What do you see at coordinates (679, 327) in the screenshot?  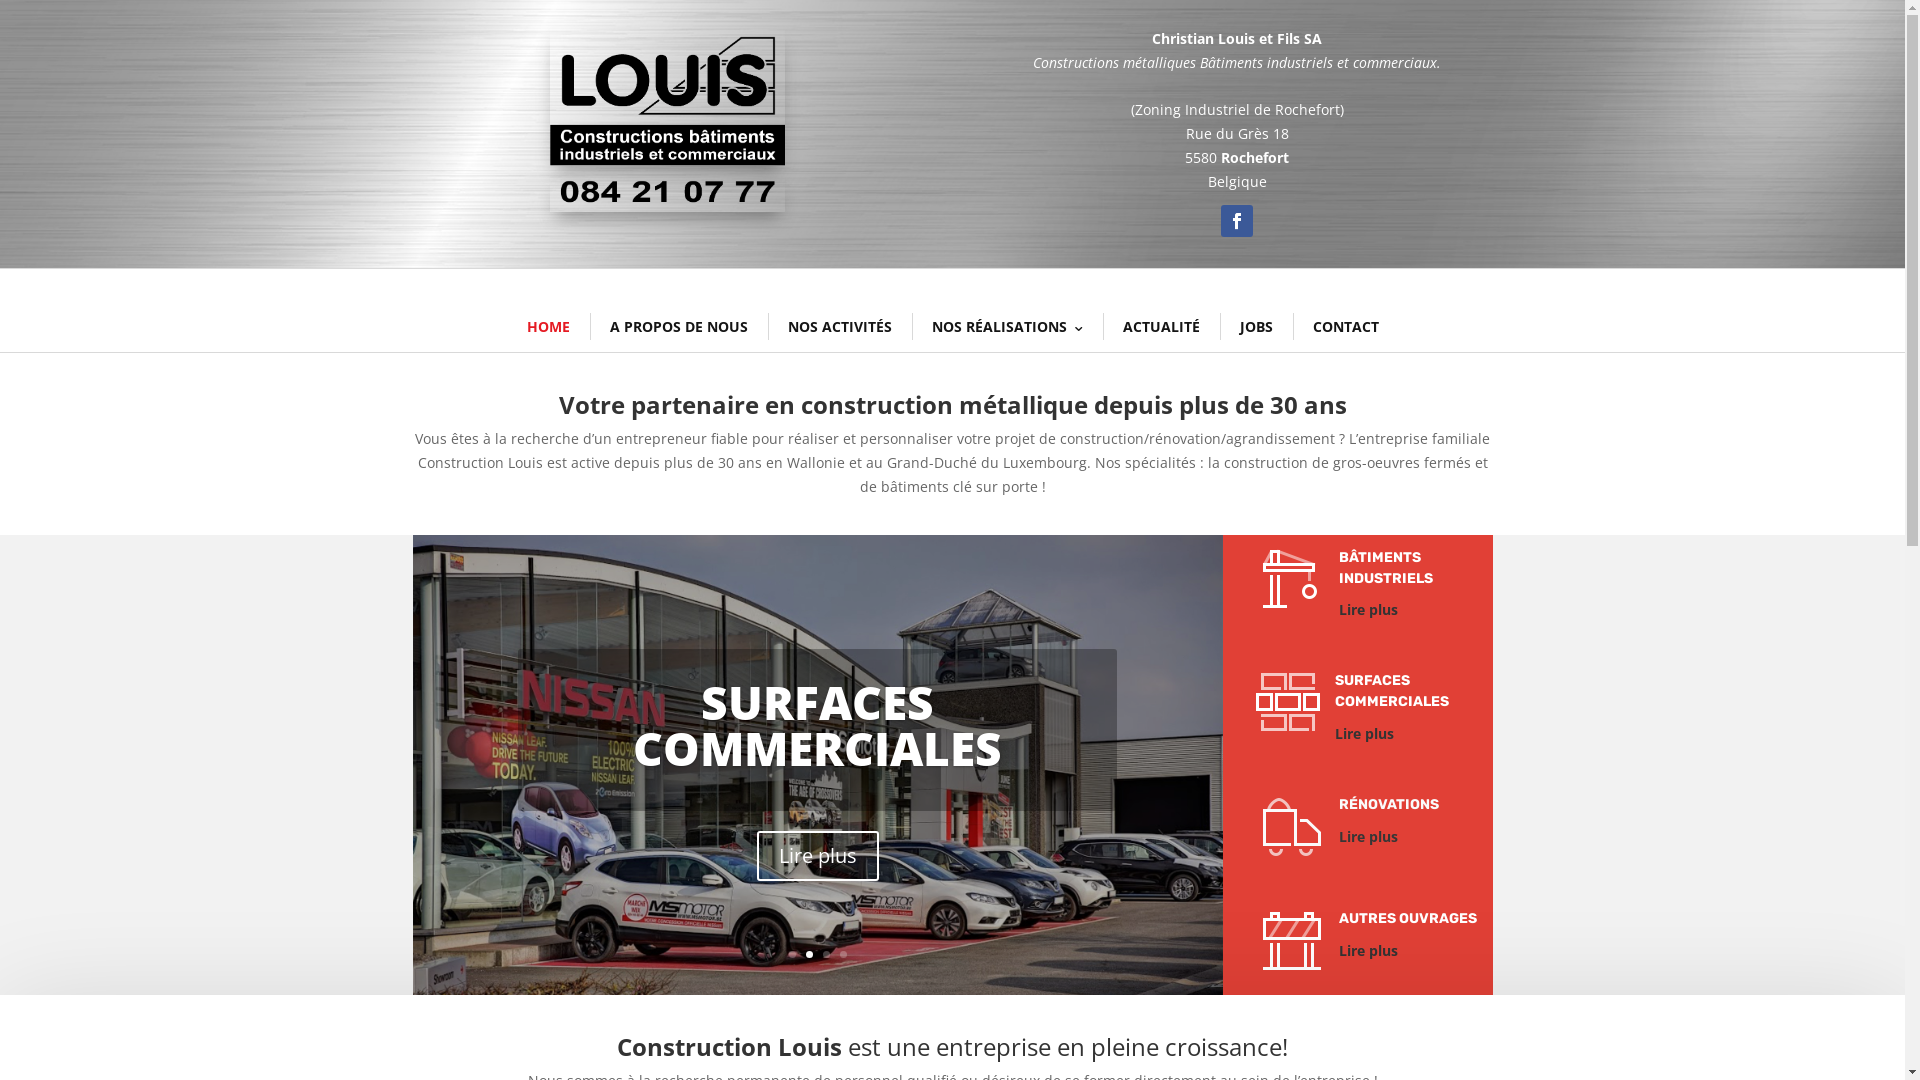 I see `A PROPOS DE NOUS` at bounding box center [679, 327].